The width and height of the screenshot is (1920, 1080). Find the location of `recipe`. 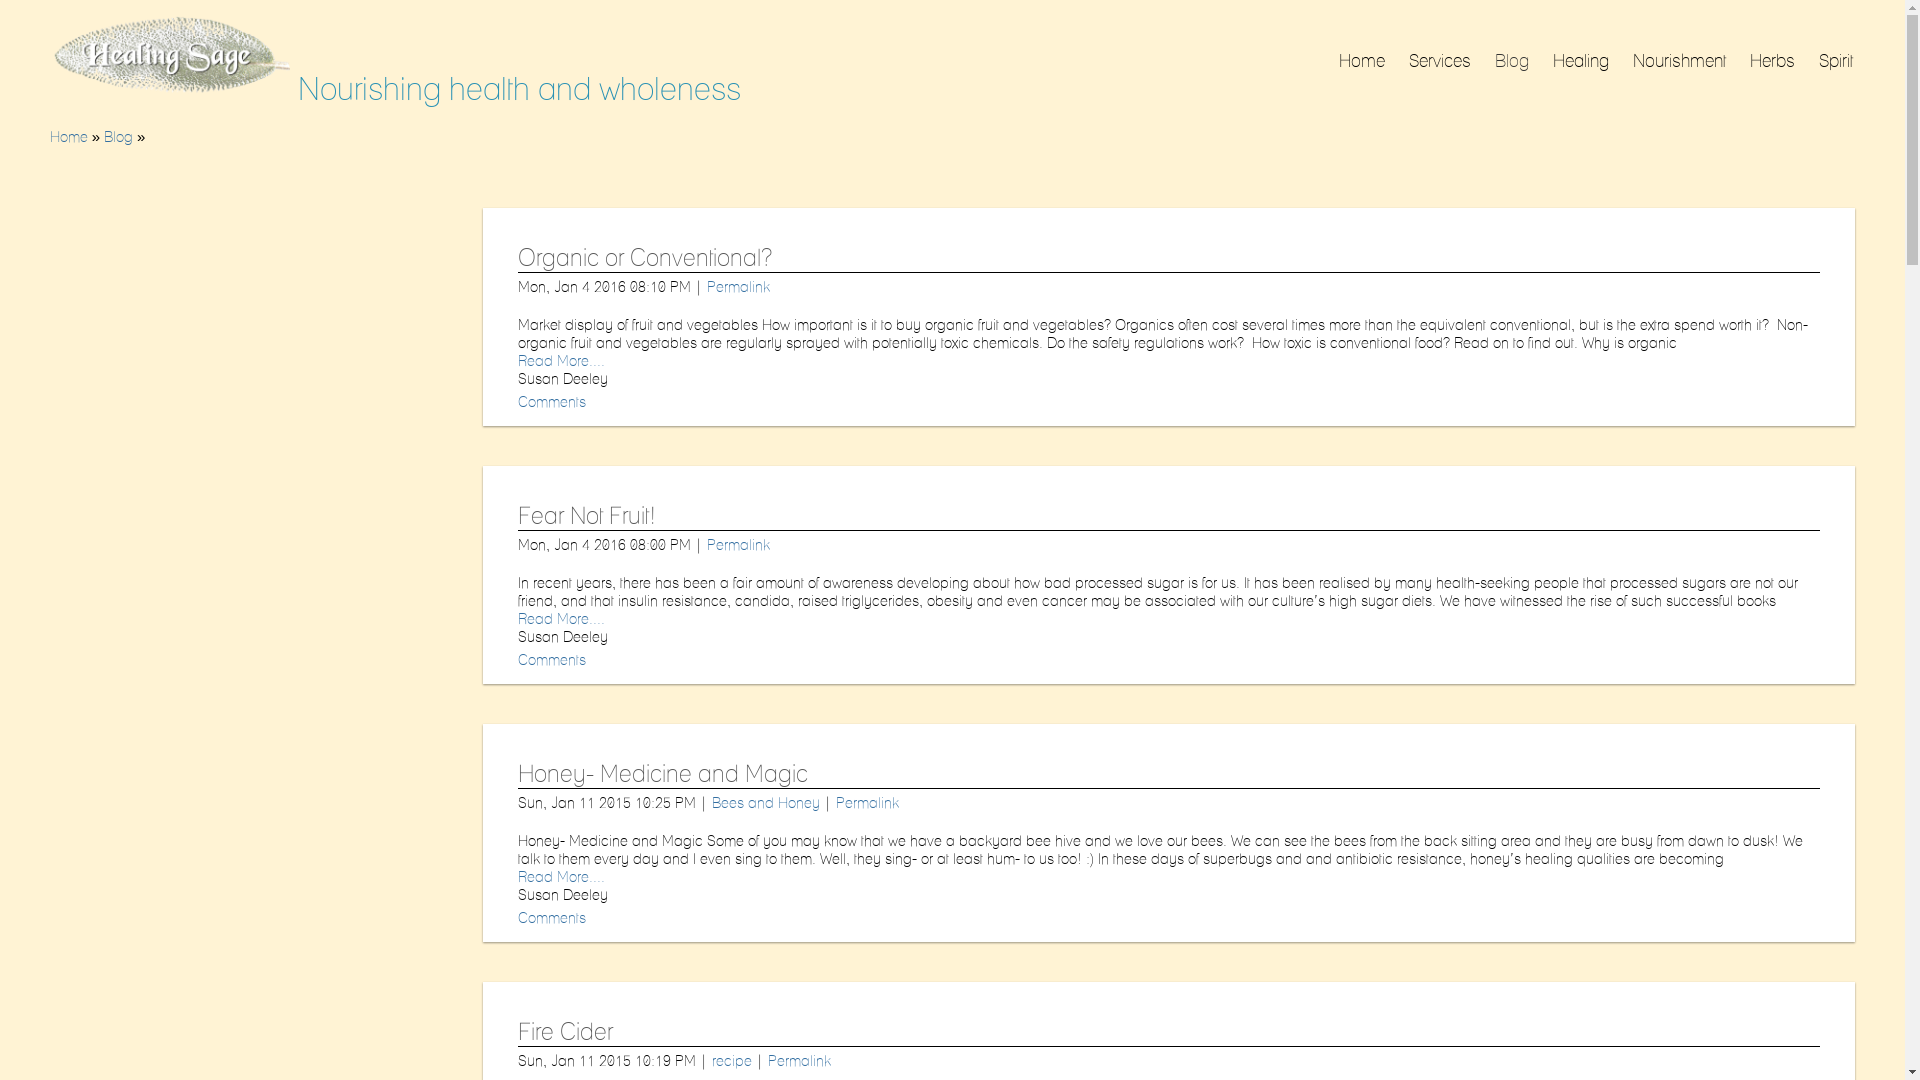

recipe is located at coordinates (732, 1061).